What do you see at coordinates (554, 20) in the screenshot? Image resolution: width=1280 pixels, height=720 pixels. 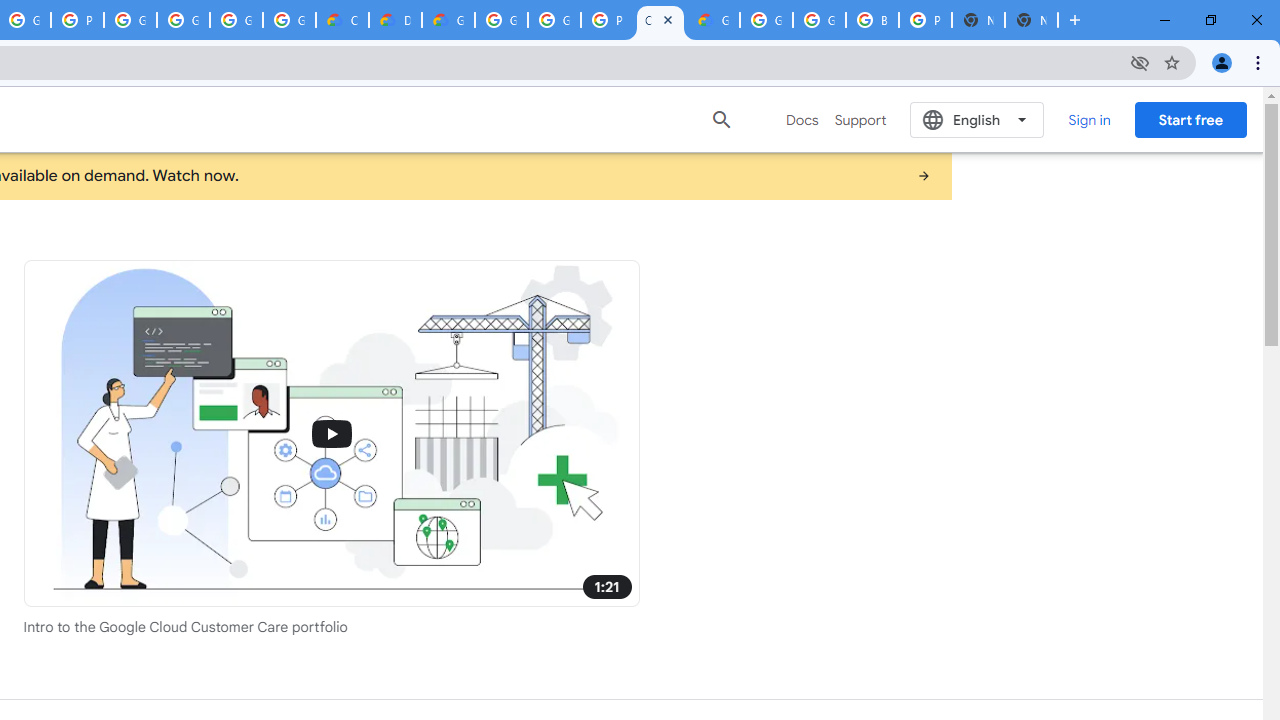 I see `Google Cloud Platform` at bounding box center [554, 20].